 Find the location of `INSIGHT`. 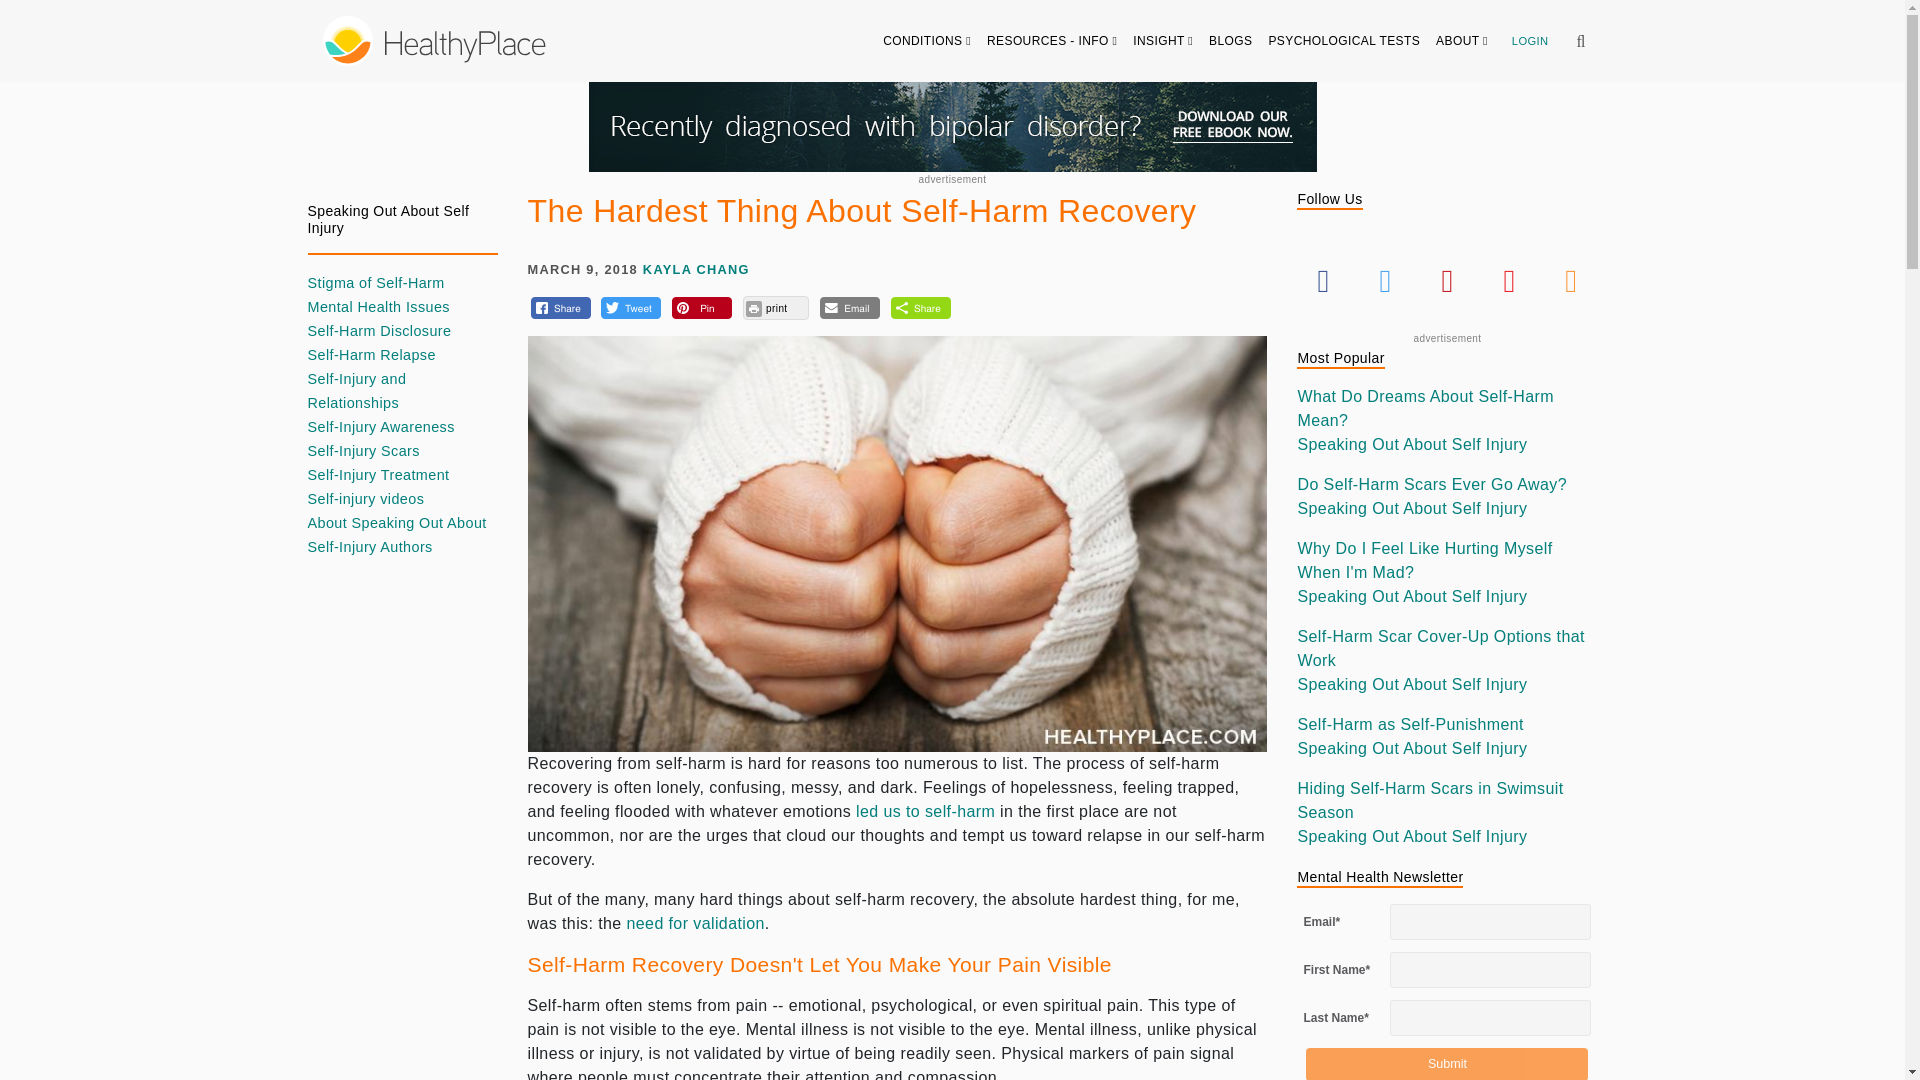

INSIGHT is located at coordinates (1163, 40).